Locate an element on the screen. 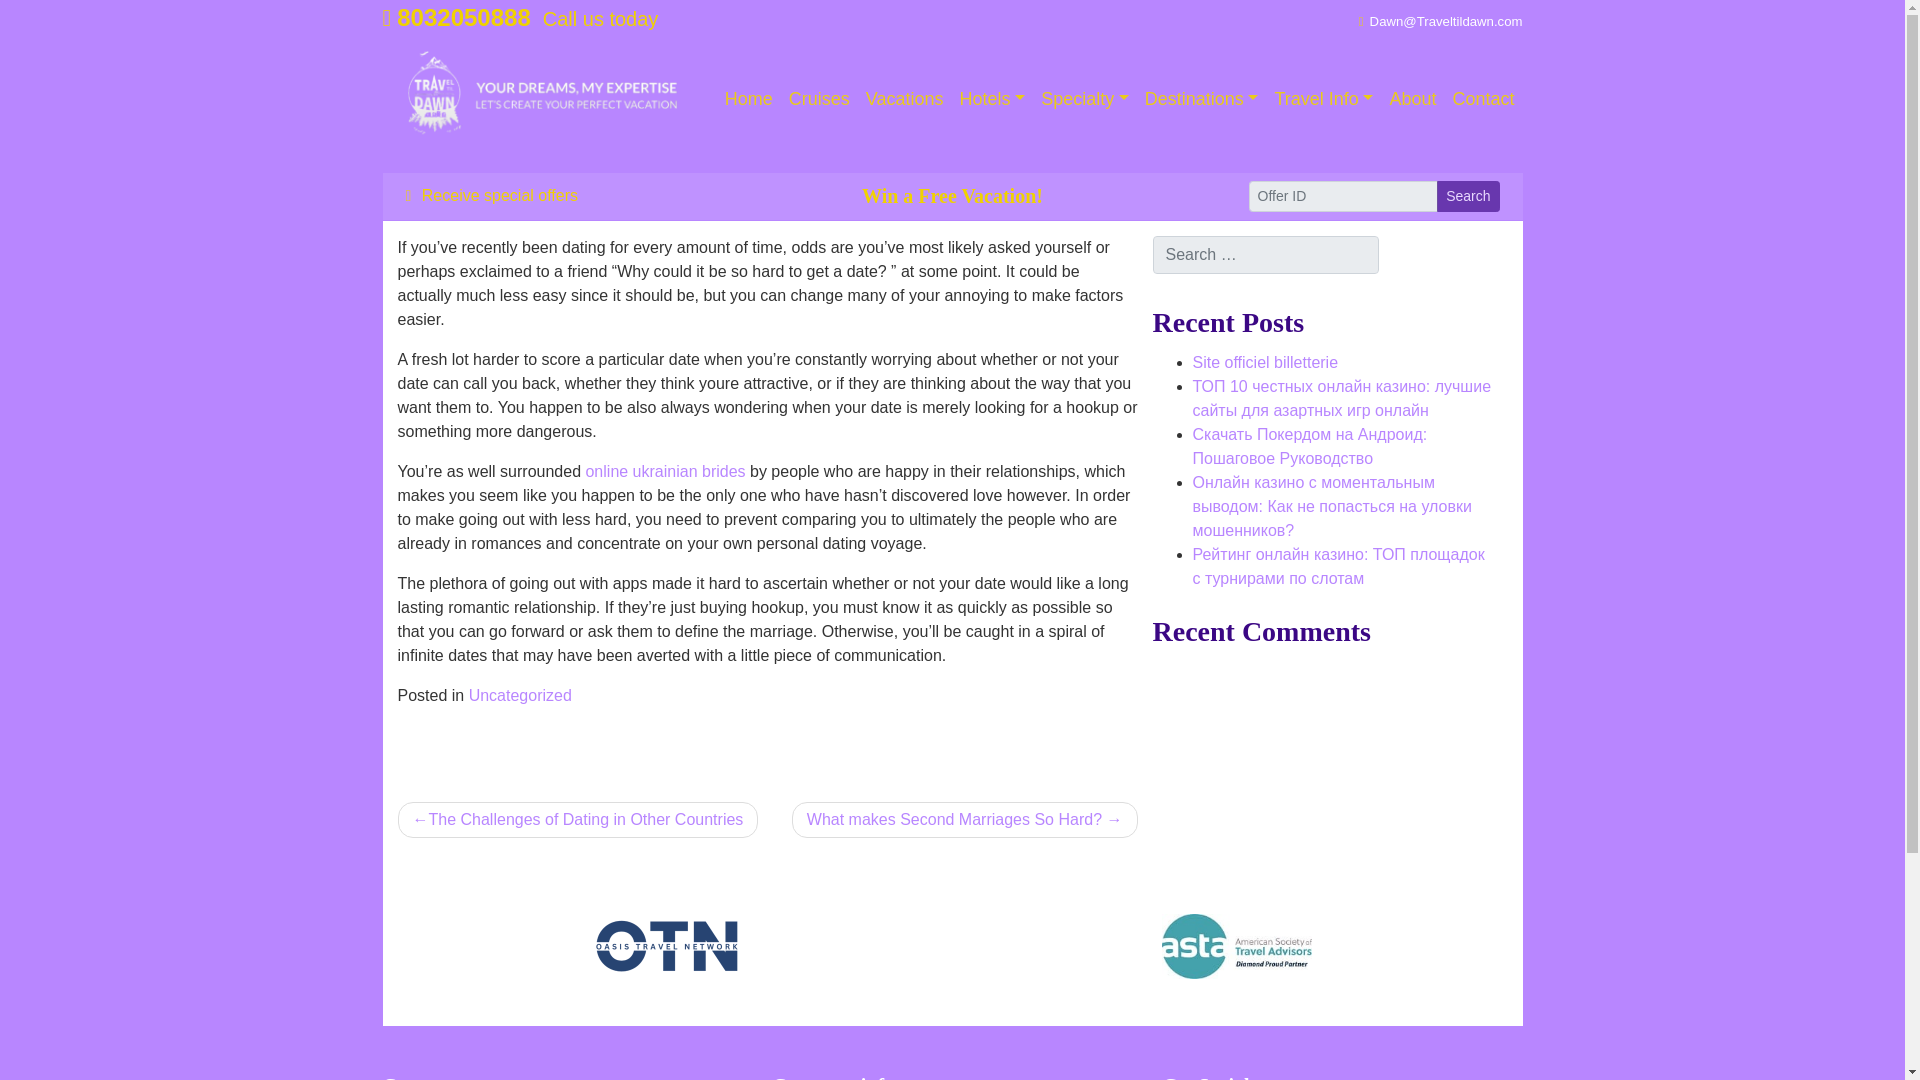 Image resolution: width=1920 pixels, height=1080 pixels. Contact is located at coordinates (1482, 98).